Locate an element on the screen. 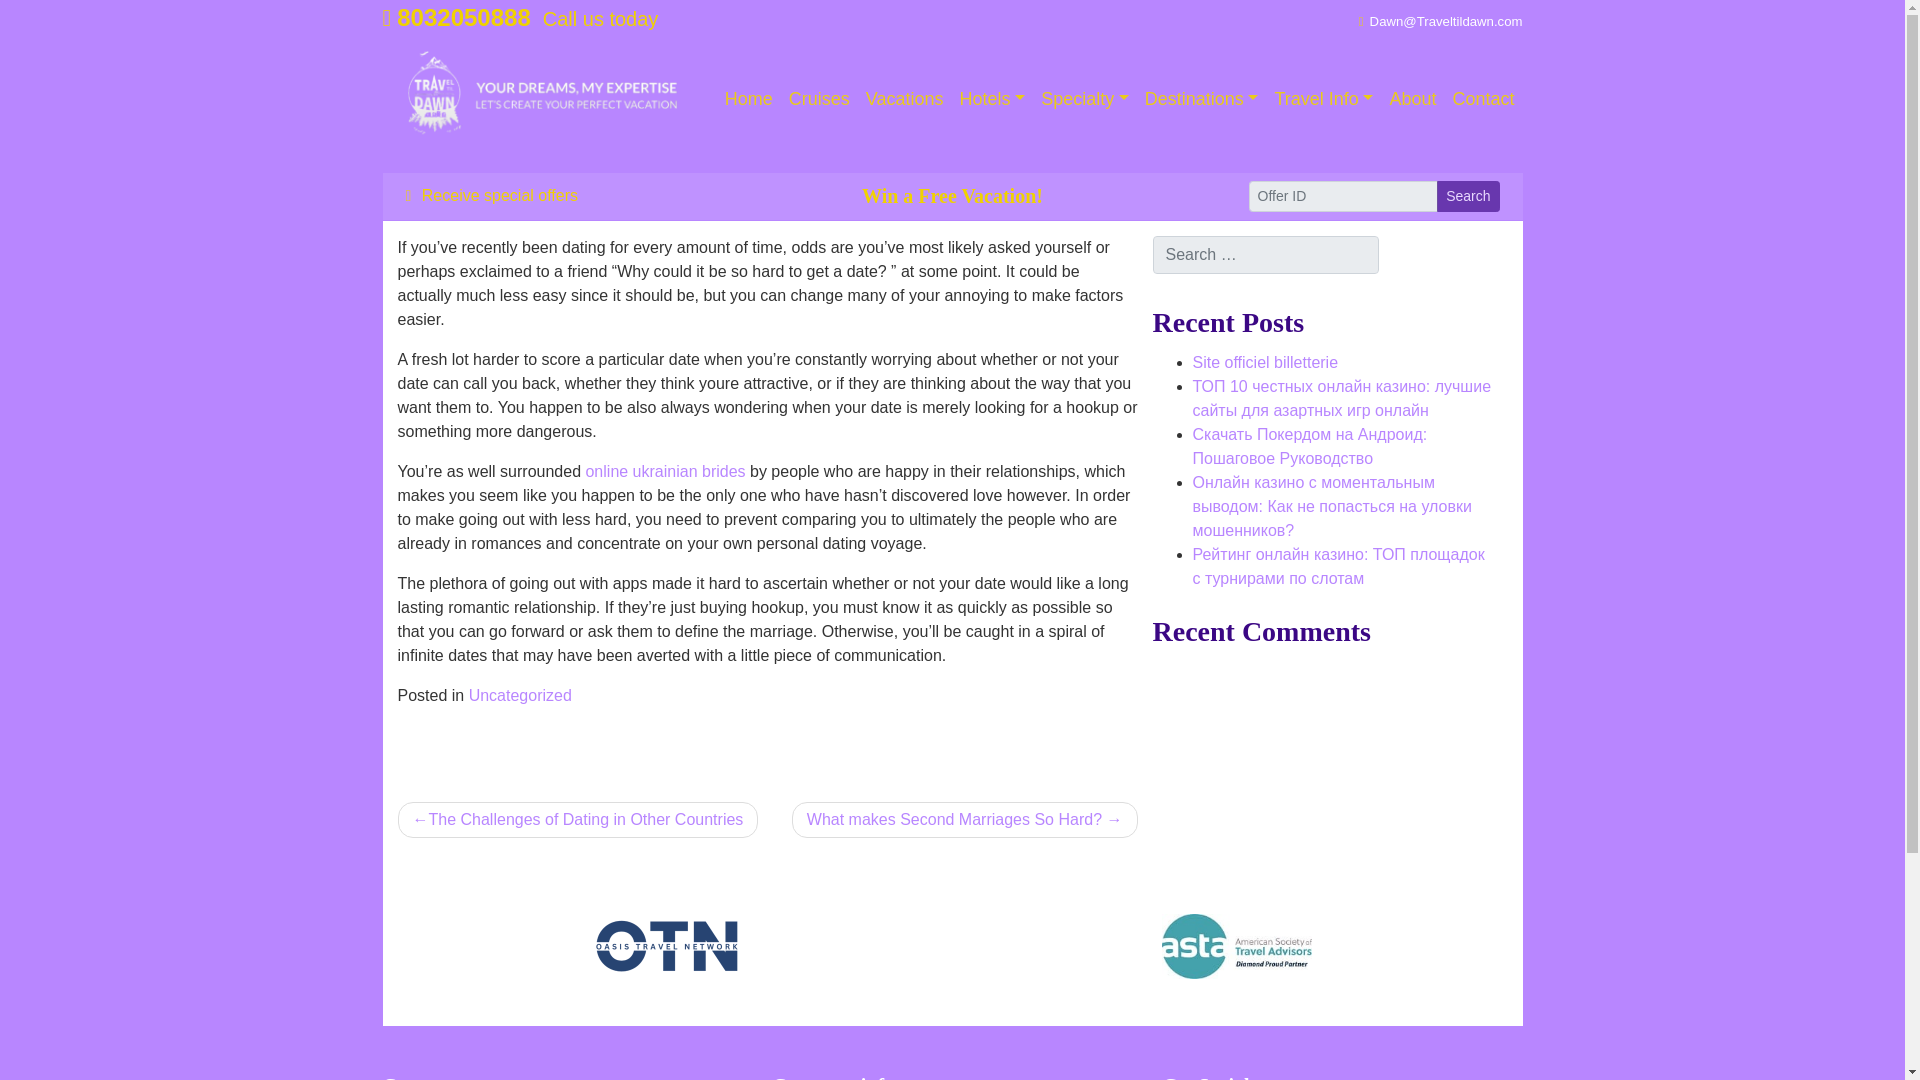 Image resolution: width=1920 pixels, height=1080 pixels. Contact is located at coordinates (1482, 98).